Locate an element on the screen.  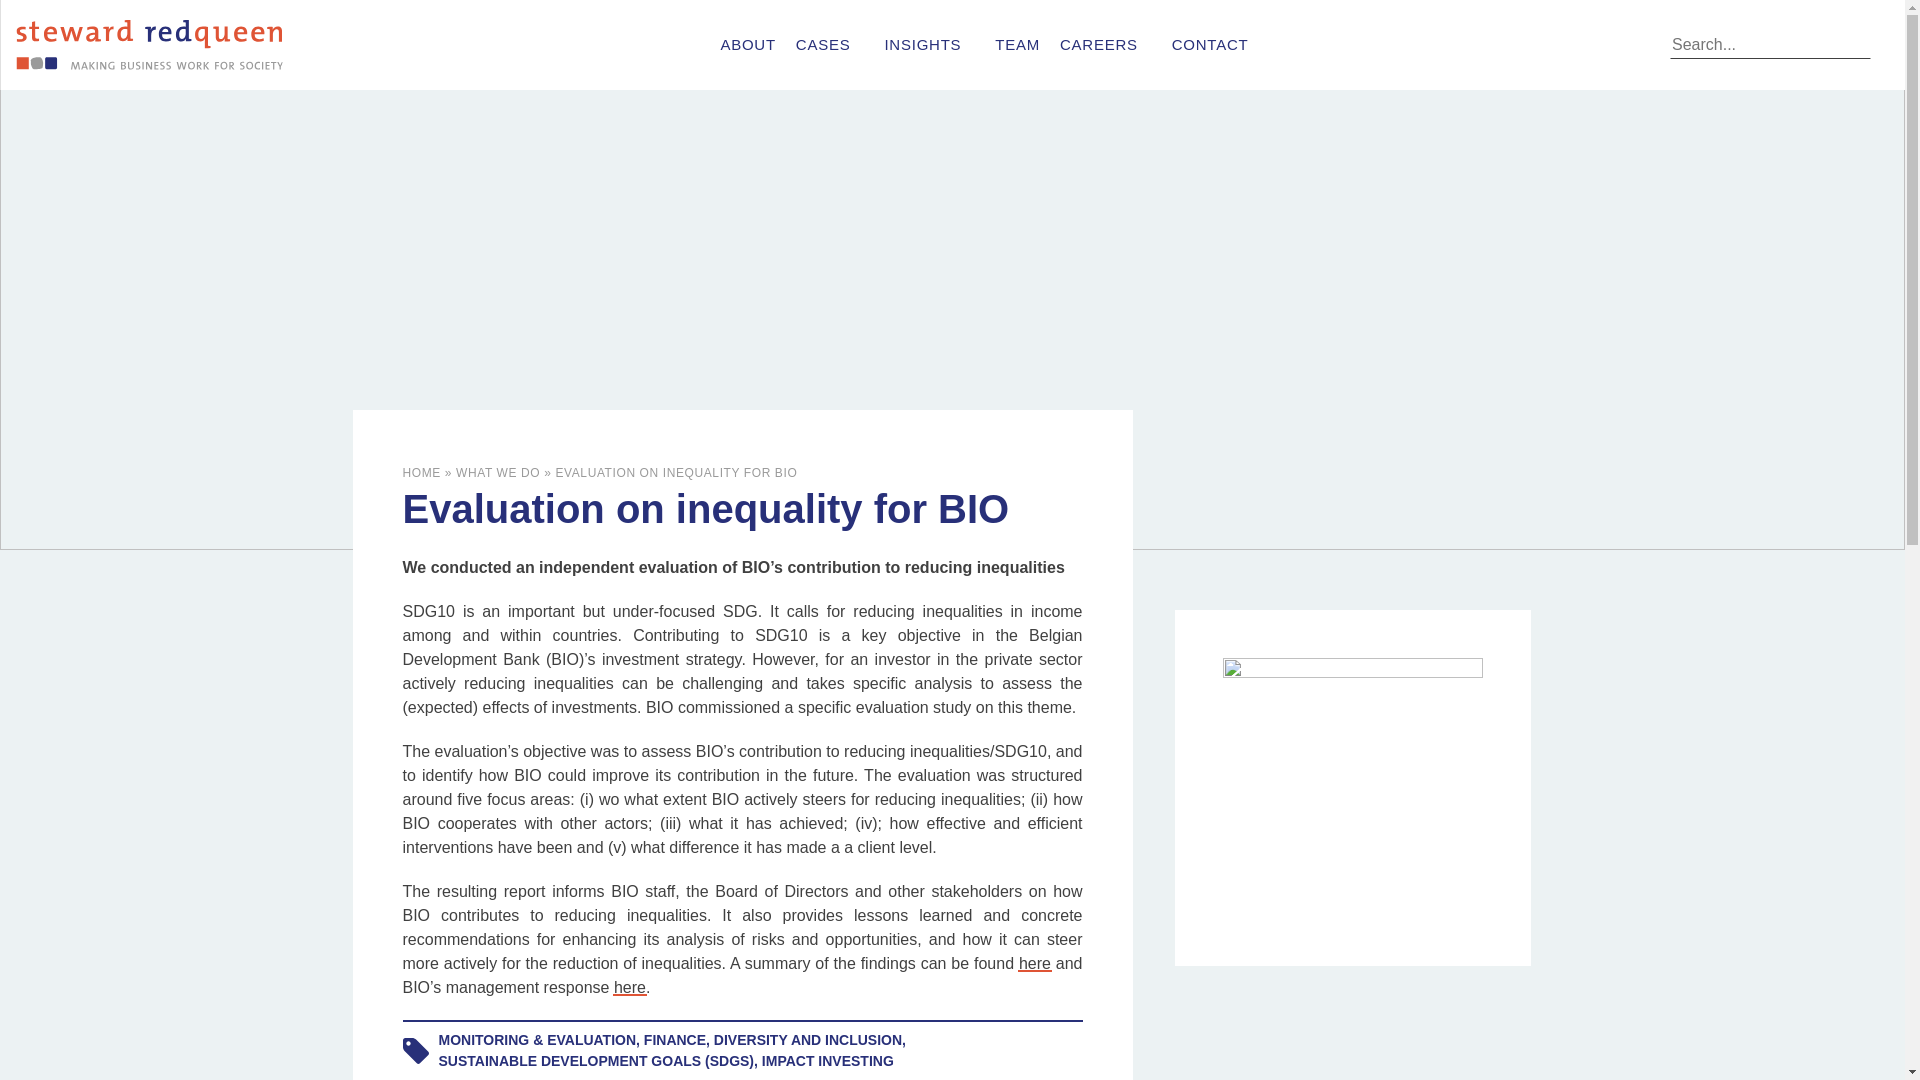
ABOUT is located at coordinates (748, 44).